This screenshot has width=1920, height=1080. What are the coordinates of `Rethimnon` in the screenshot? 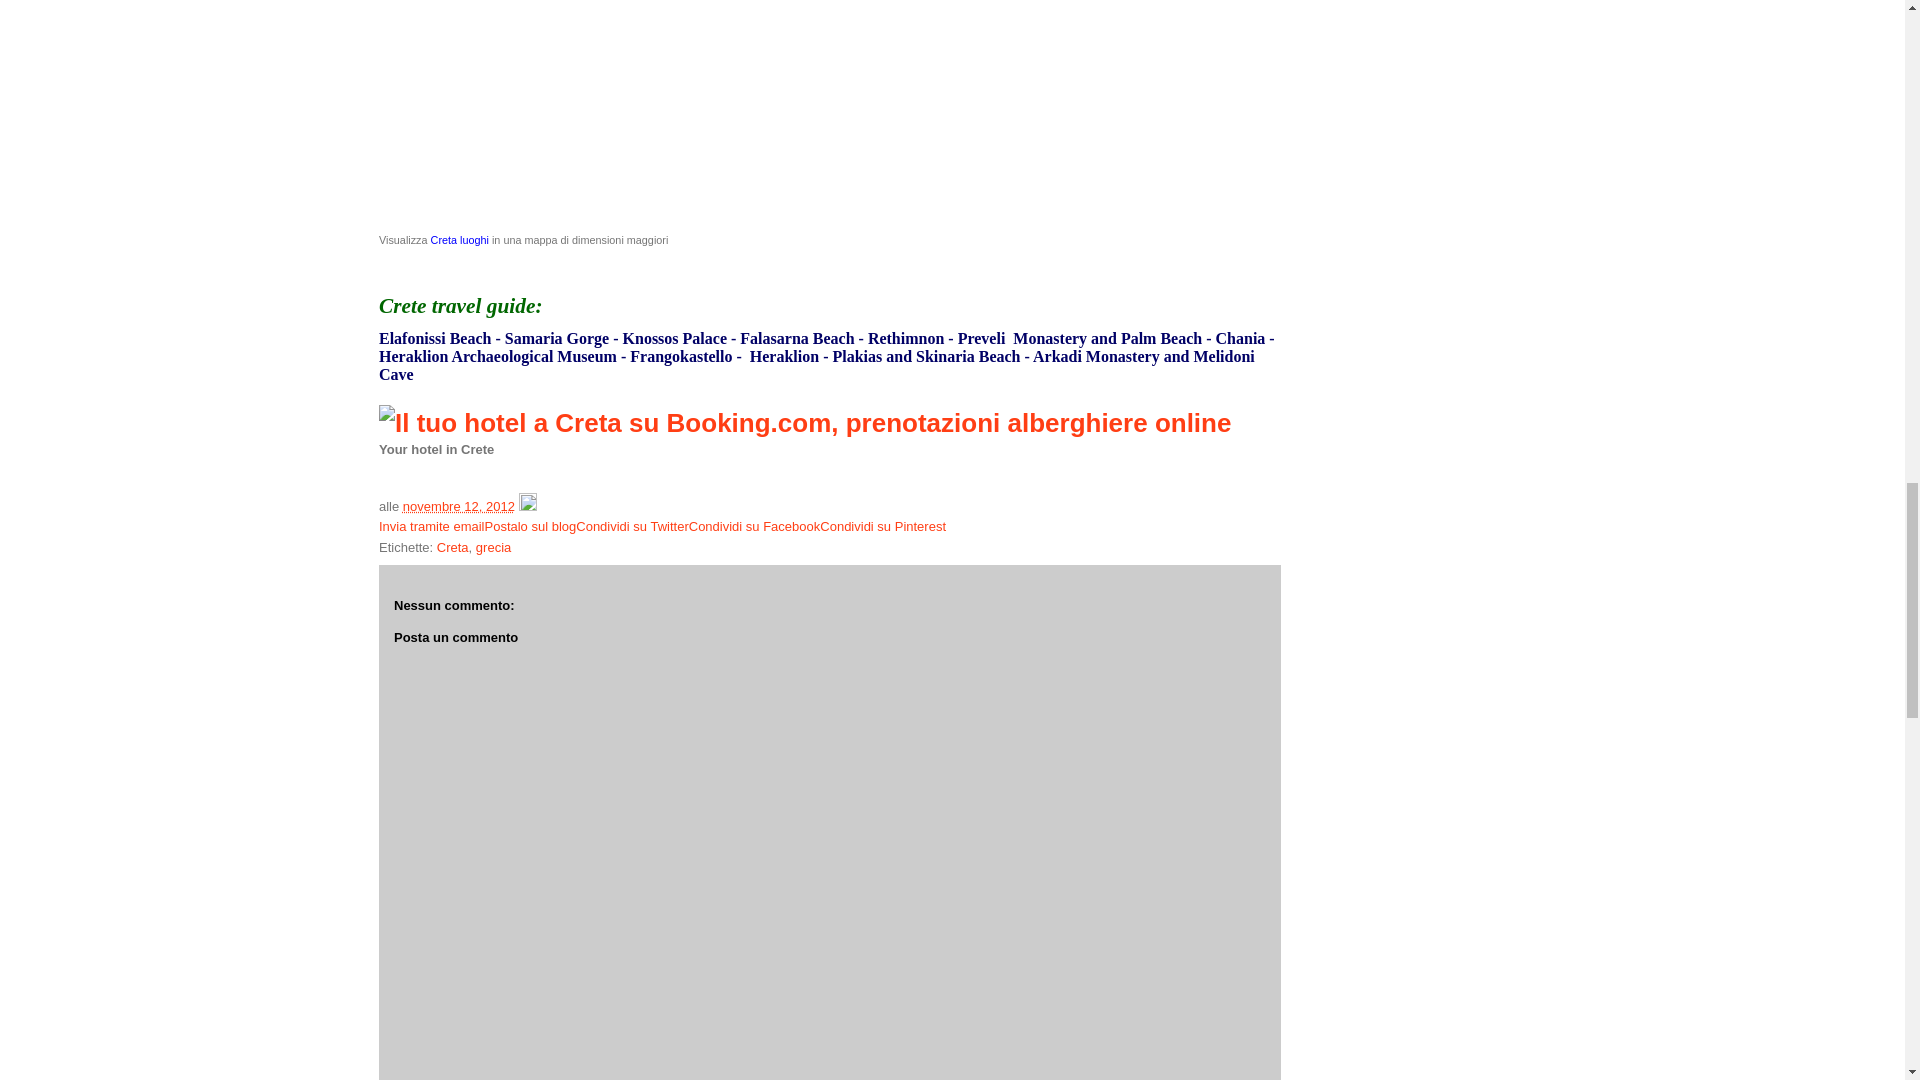 It's located at (906, 338).